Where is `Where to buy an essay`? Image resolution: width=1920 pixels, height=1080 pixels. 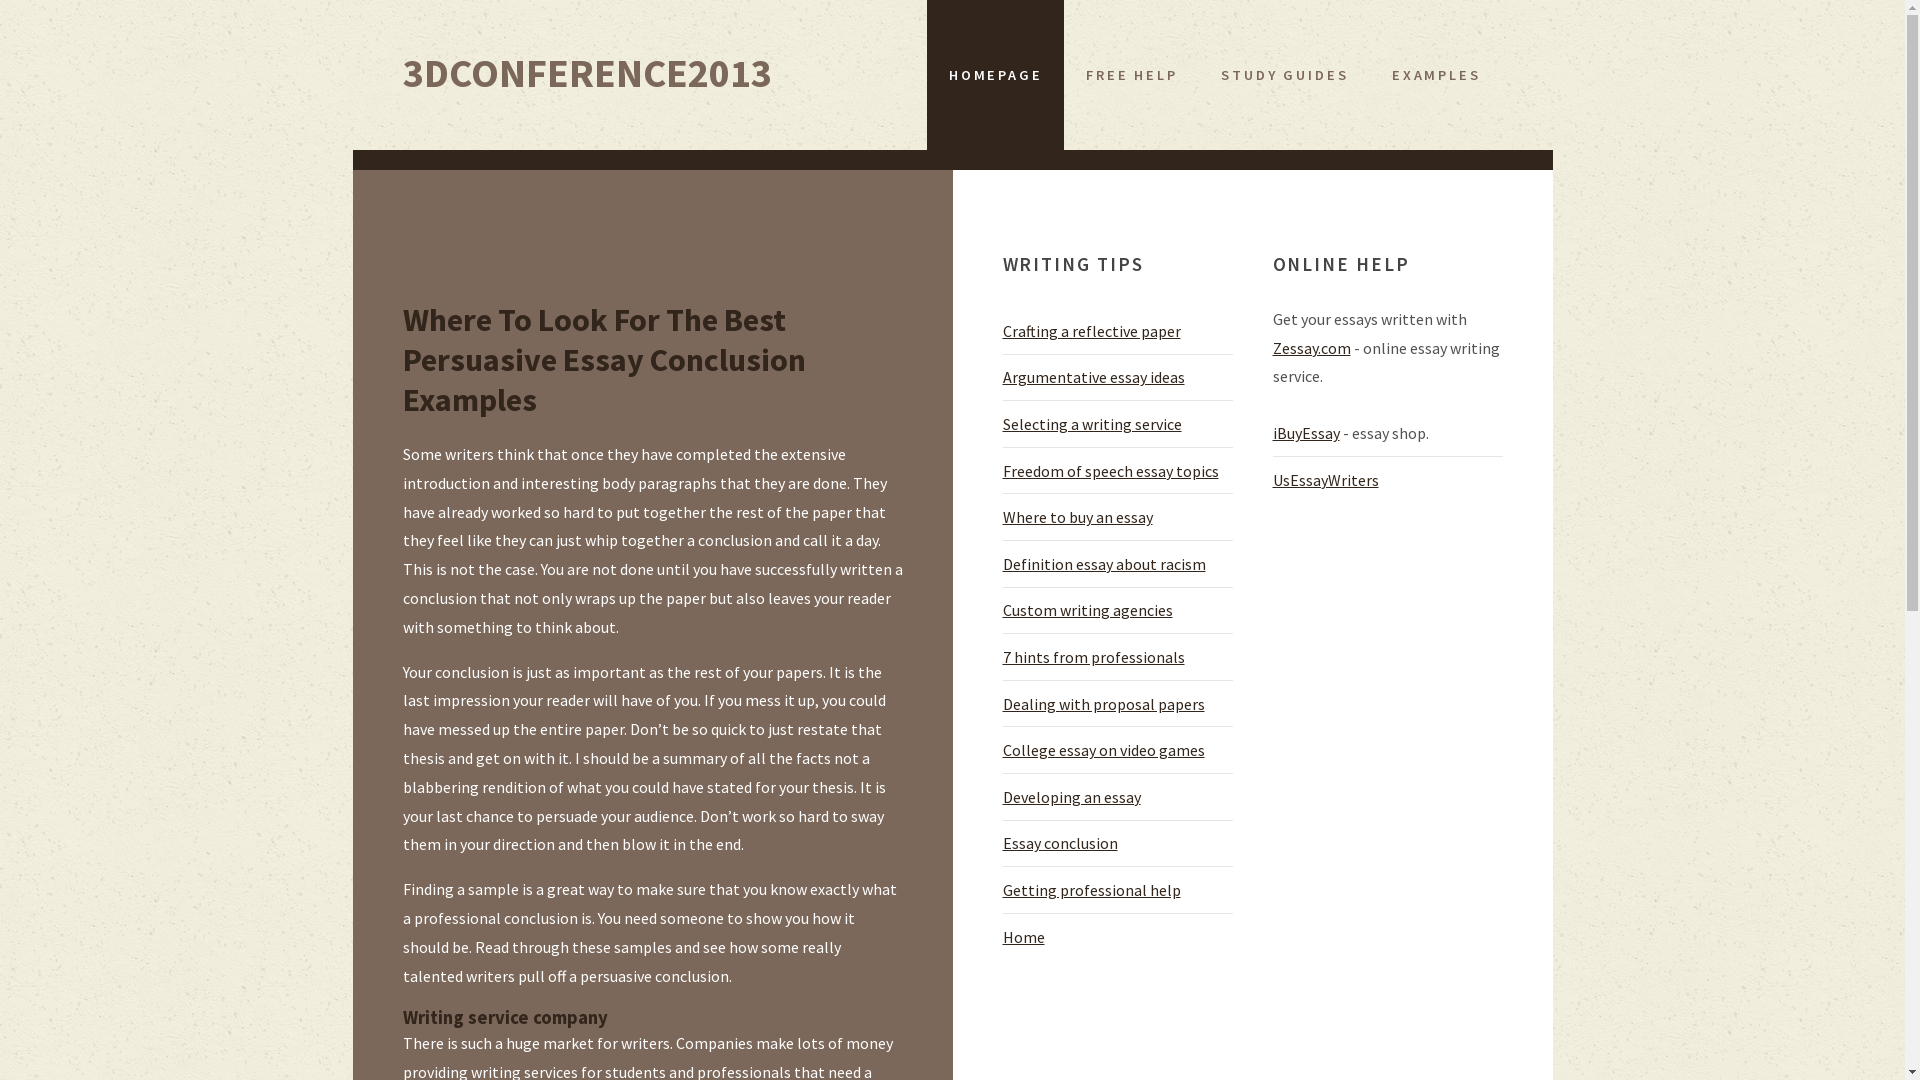
Where to buy an essay is located at coordinates (1077, 517).